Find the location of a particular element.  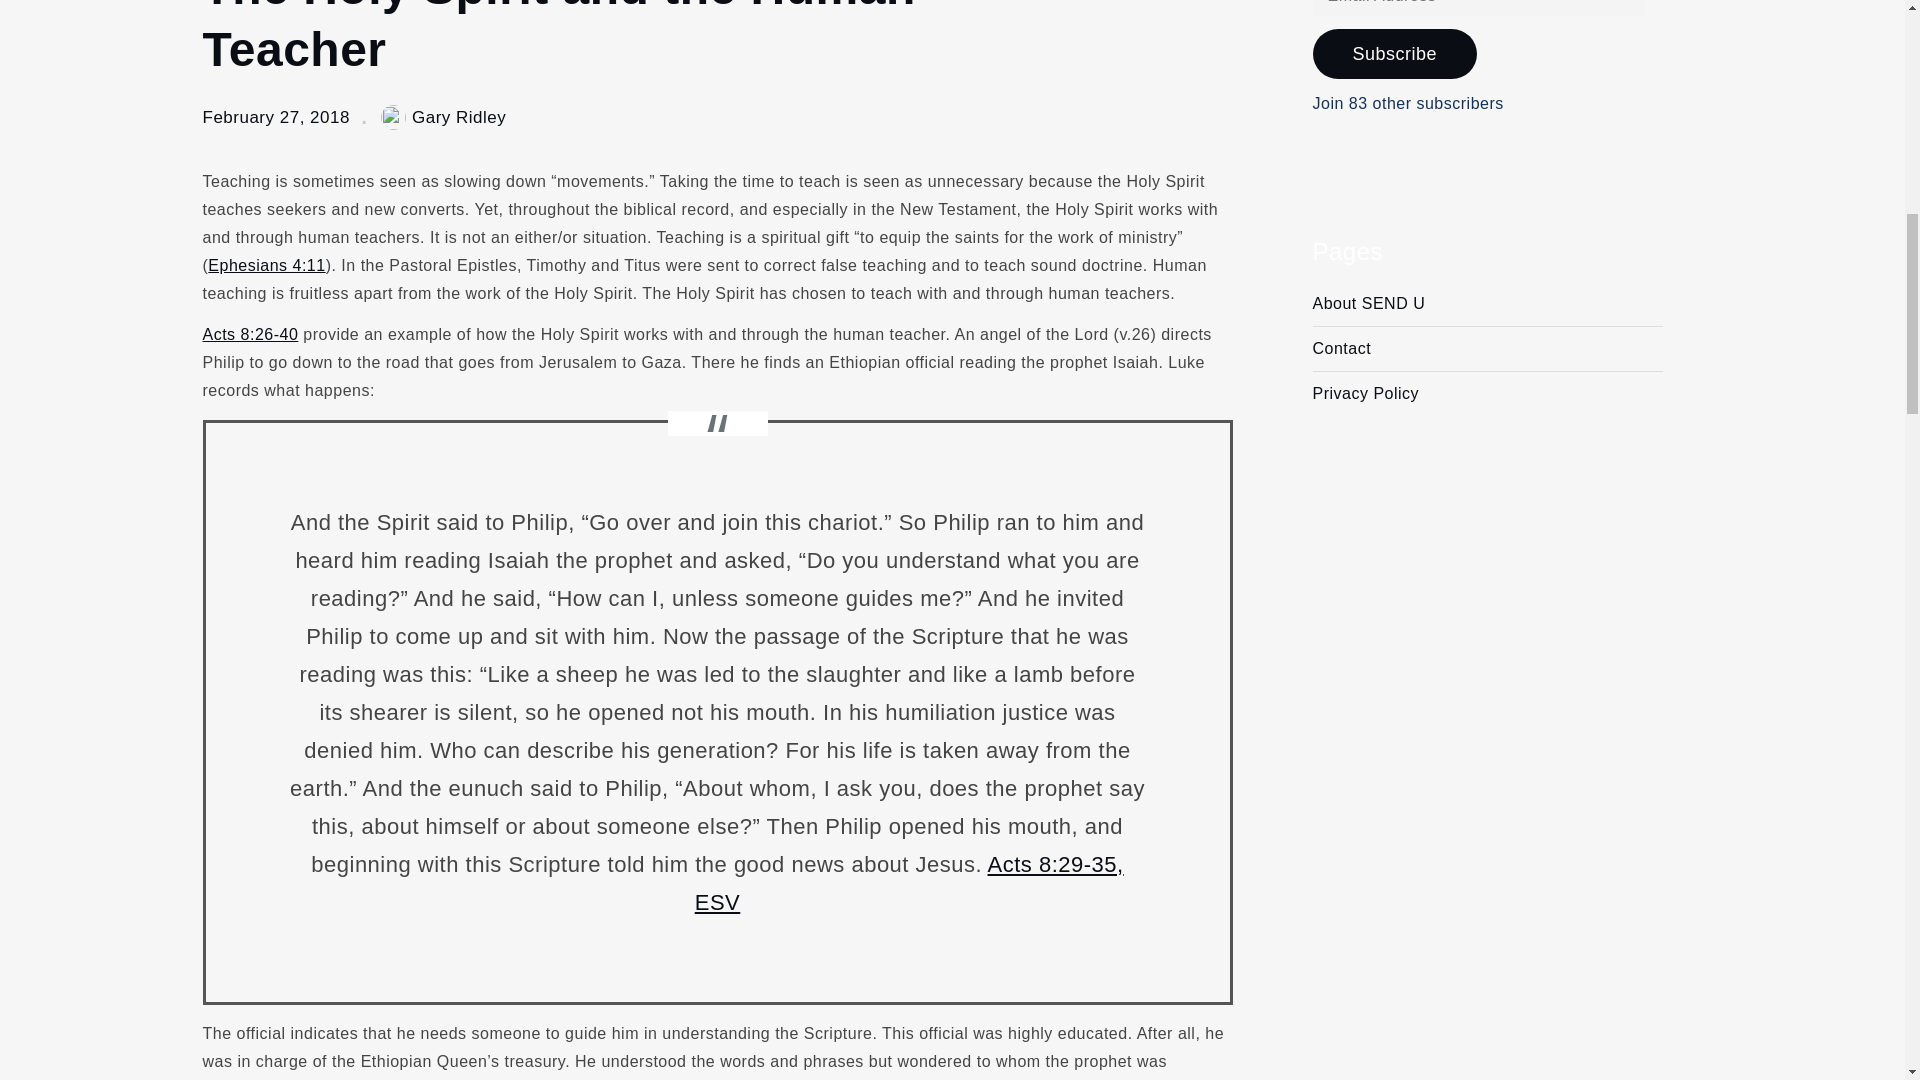

Acts 8:29-35, ESV is located at coordinates (909, 883).